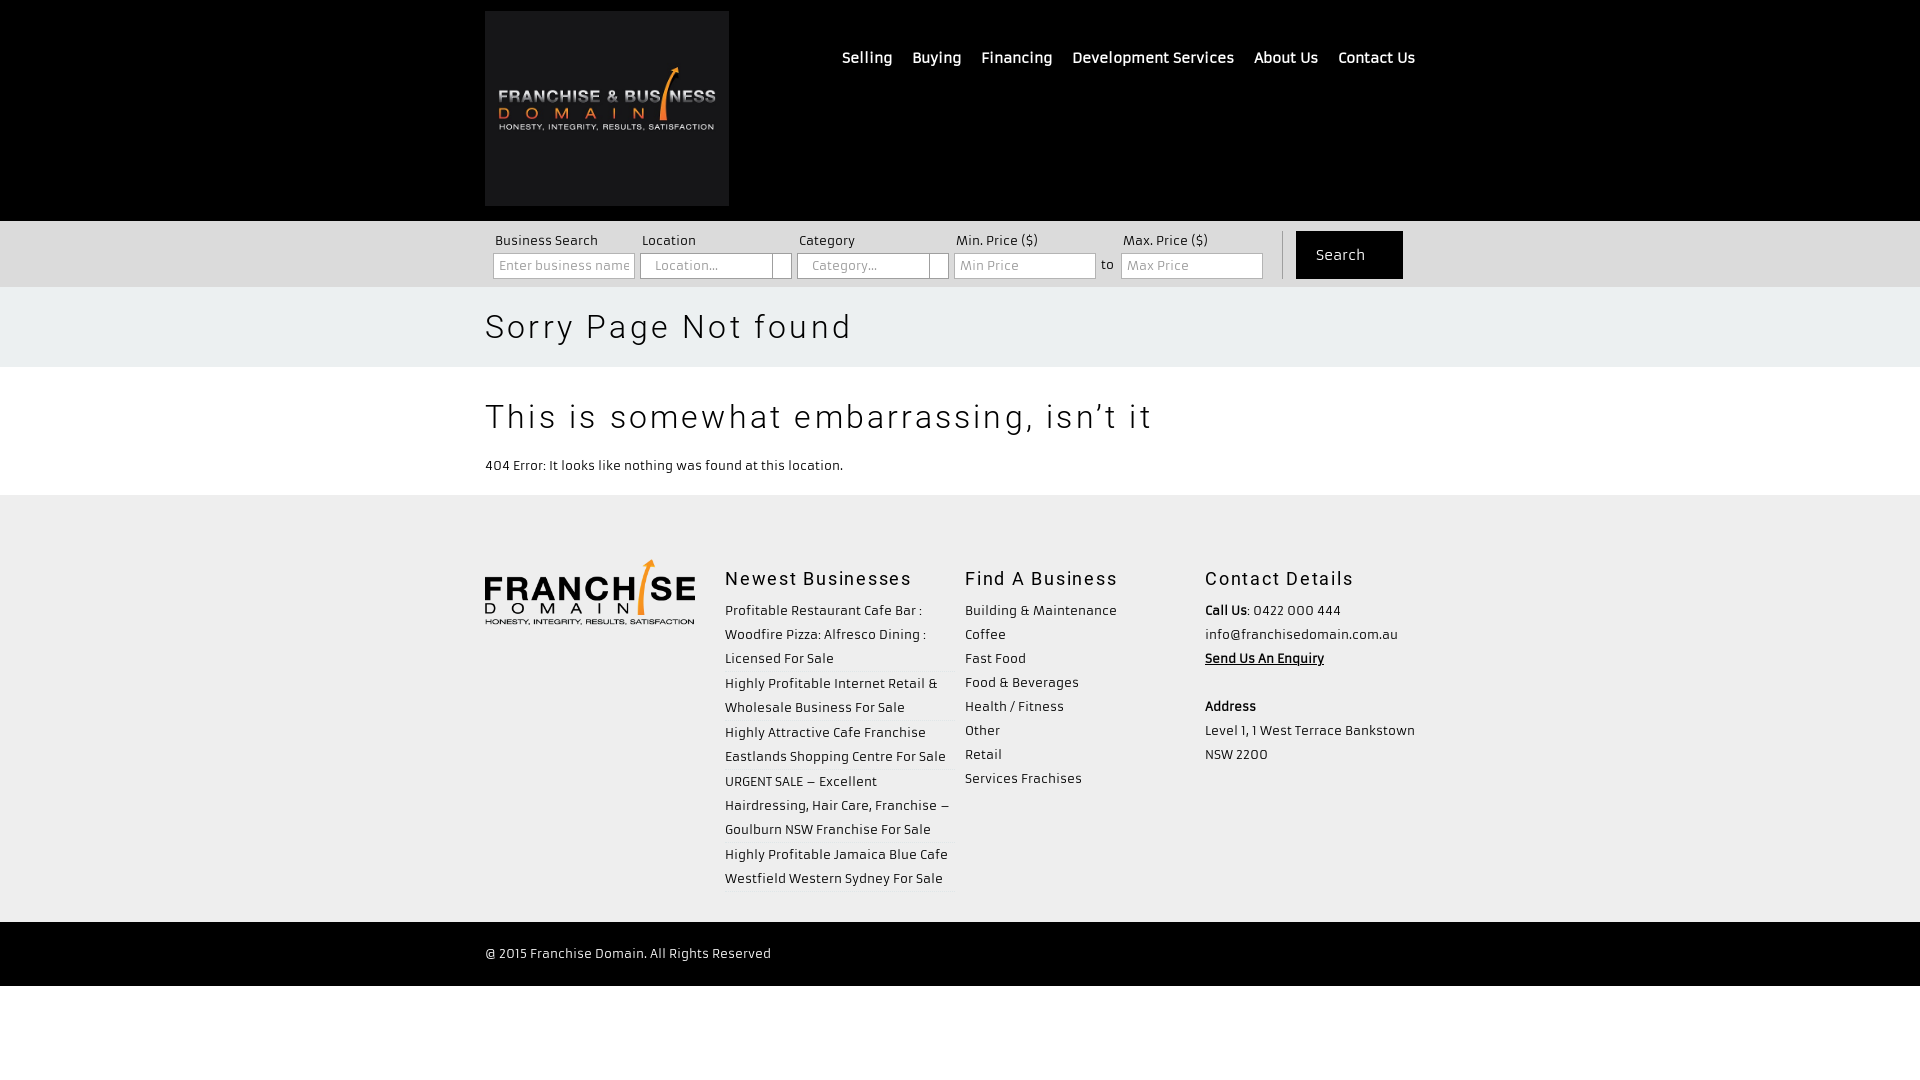  What do you see at coordinates (1264, 658) in the screenshot?
I see `Send Us An Enquiry` at bounding box center [1264, 658].